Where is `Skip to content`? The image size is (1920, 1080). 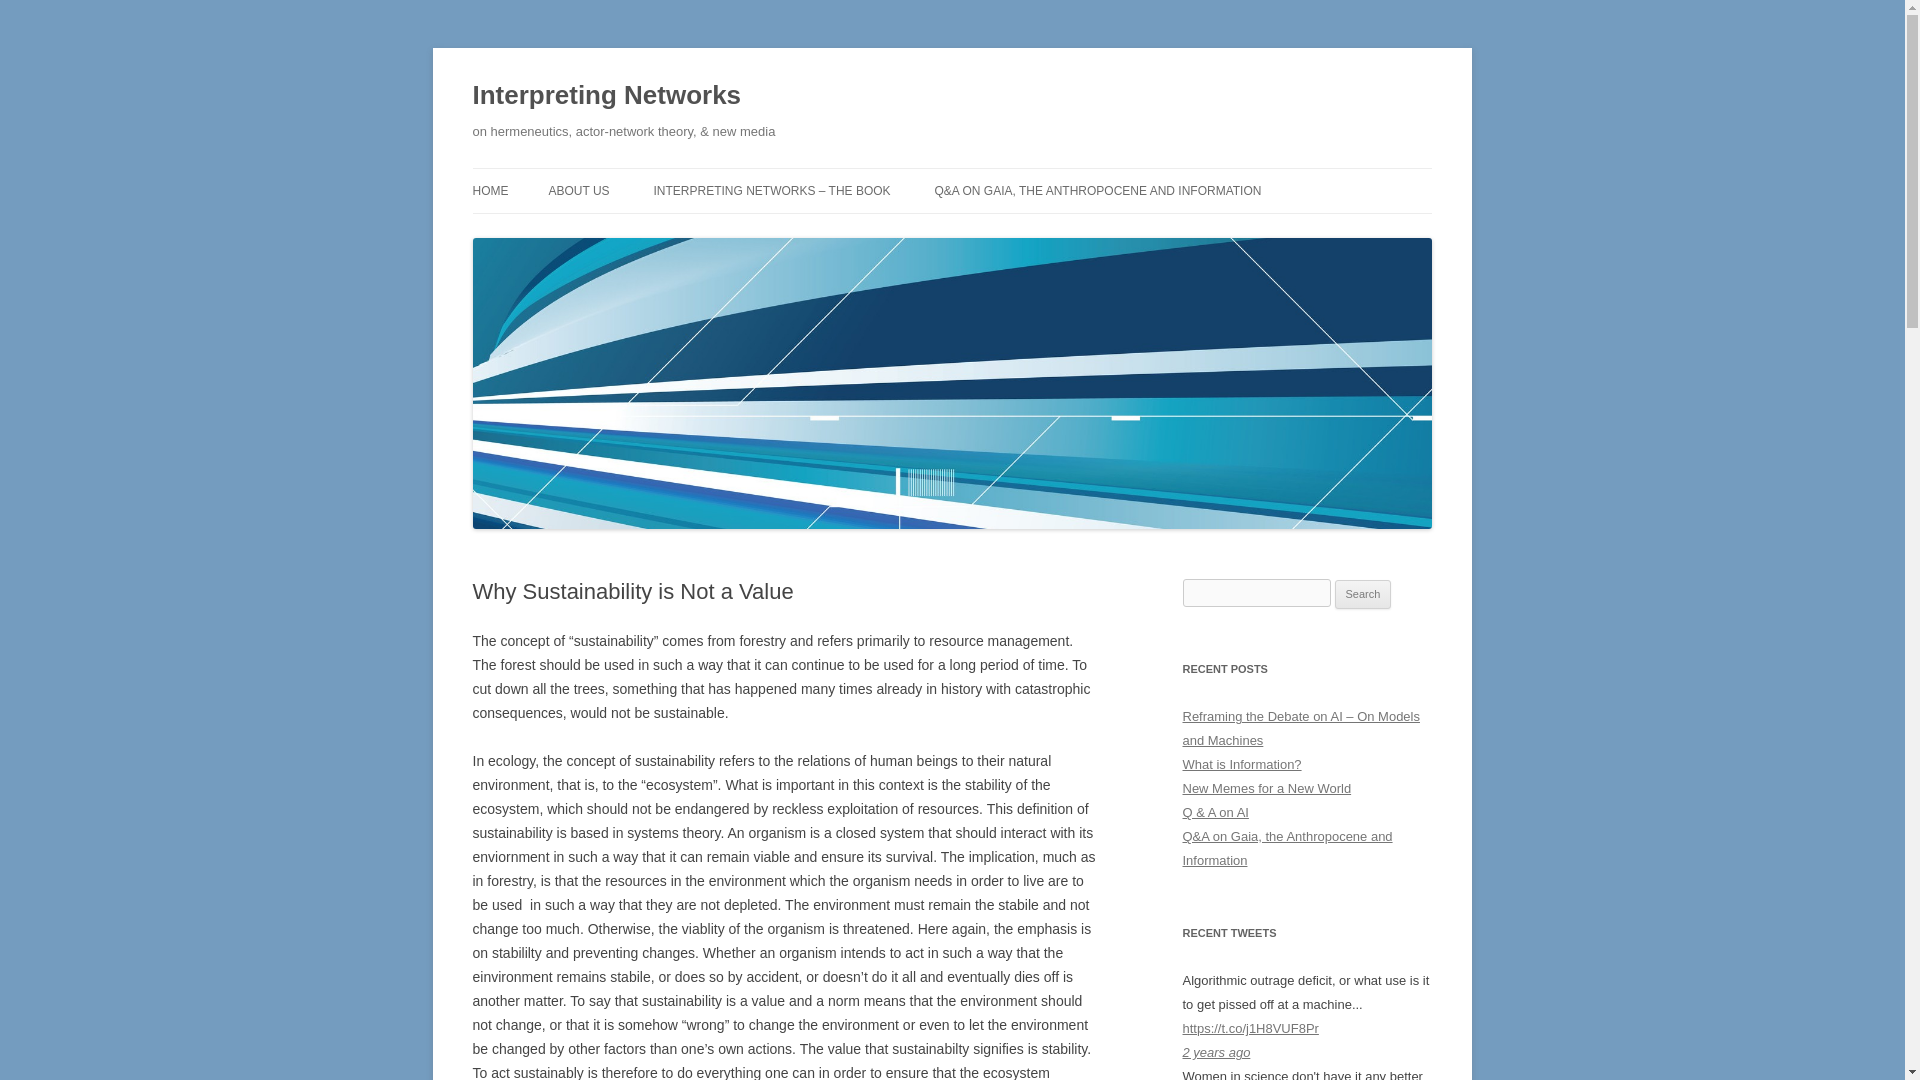 Skip to content is located at coordinates (998, 175).